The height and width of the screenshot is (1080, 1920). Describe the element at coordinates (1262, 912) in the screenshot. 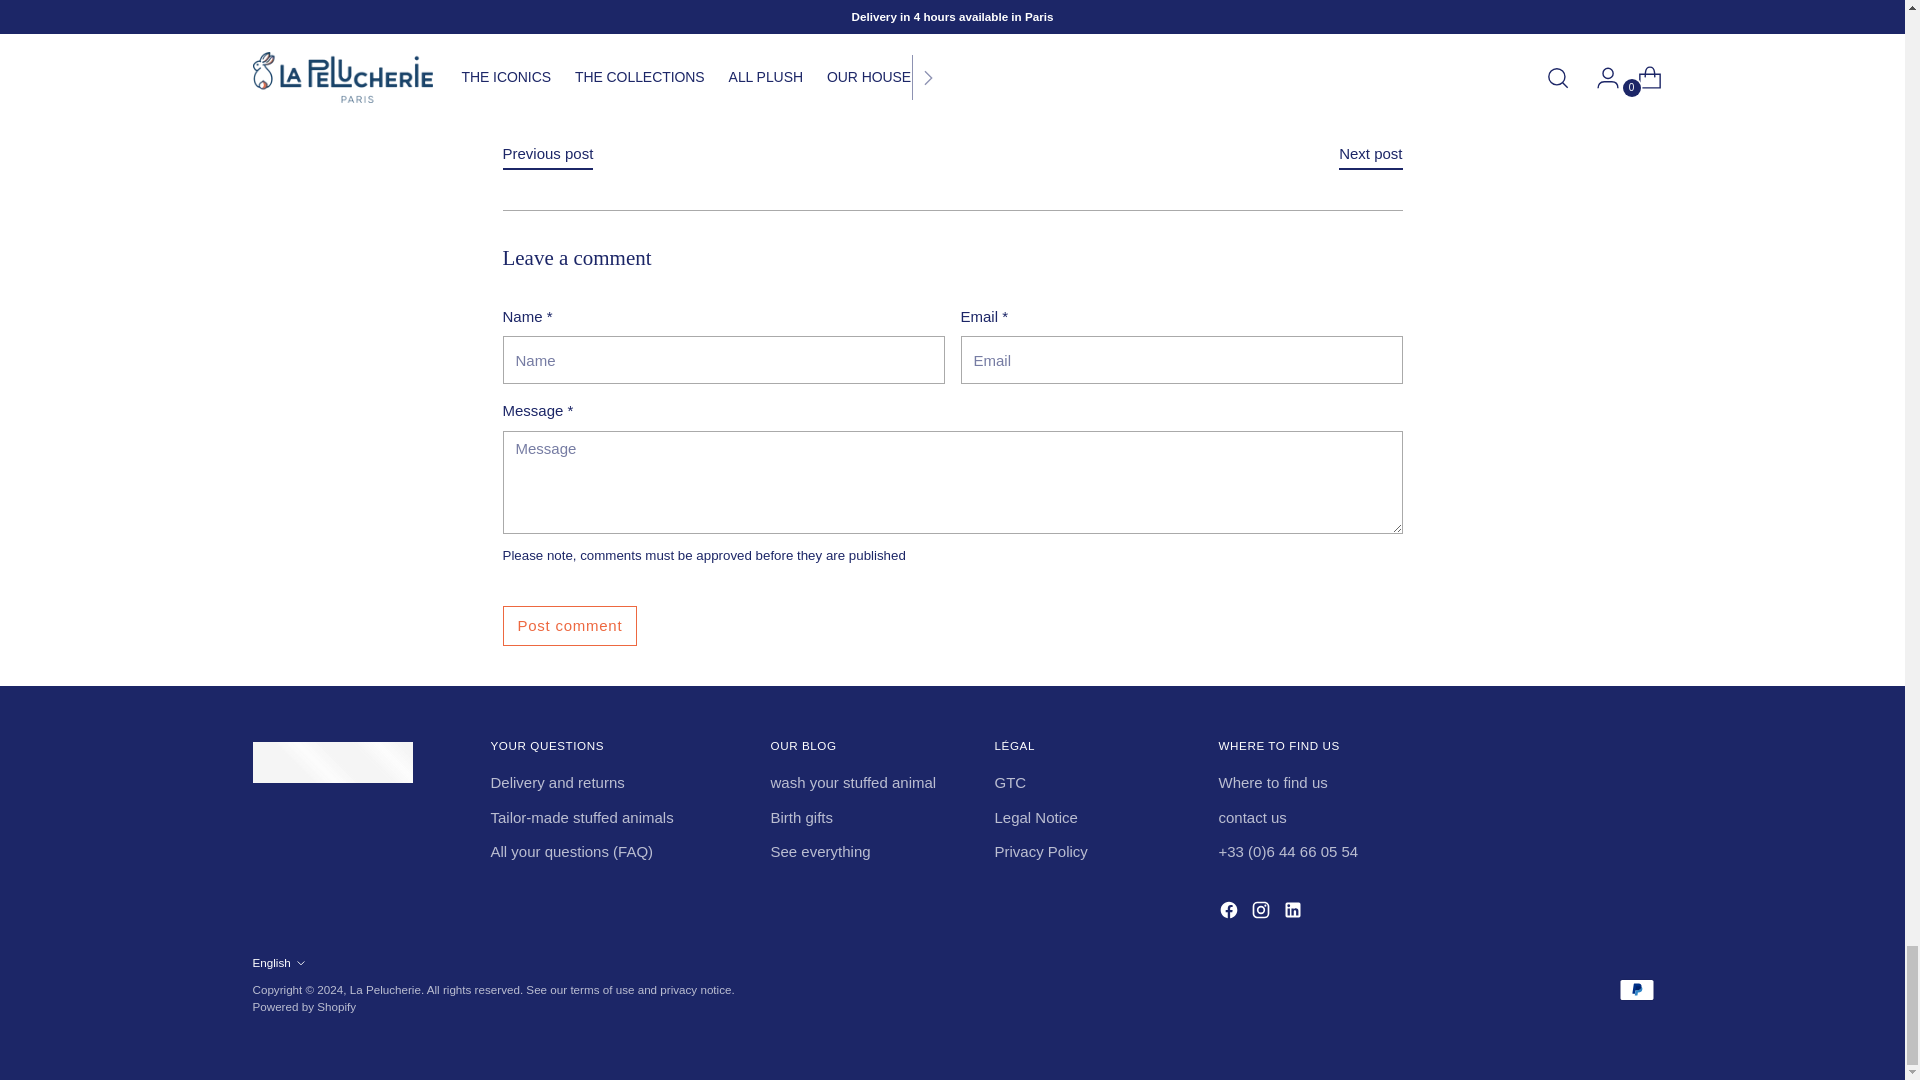

I see `La Pelucherie on Instagram` at that location.